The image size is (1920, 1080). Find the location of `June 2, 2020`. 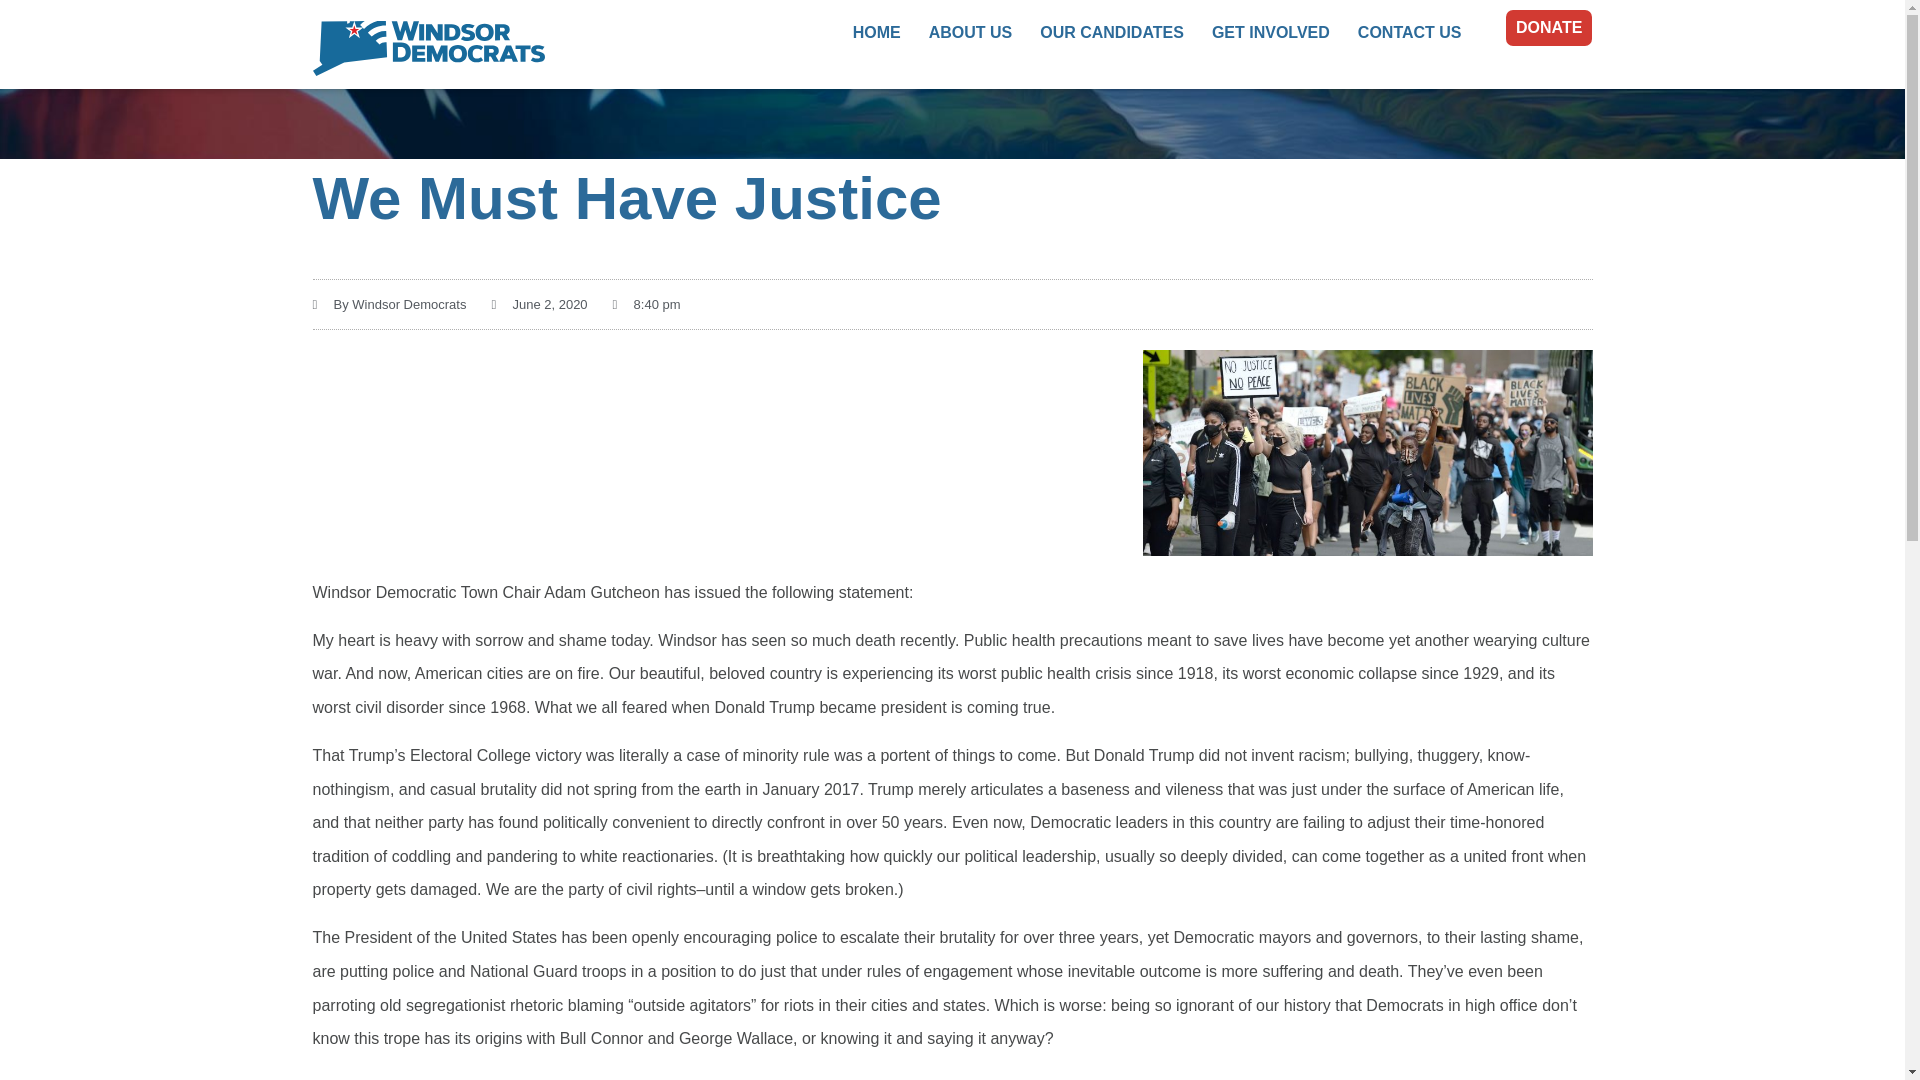

June 2, 2020 is located at coordinates (539, 304).